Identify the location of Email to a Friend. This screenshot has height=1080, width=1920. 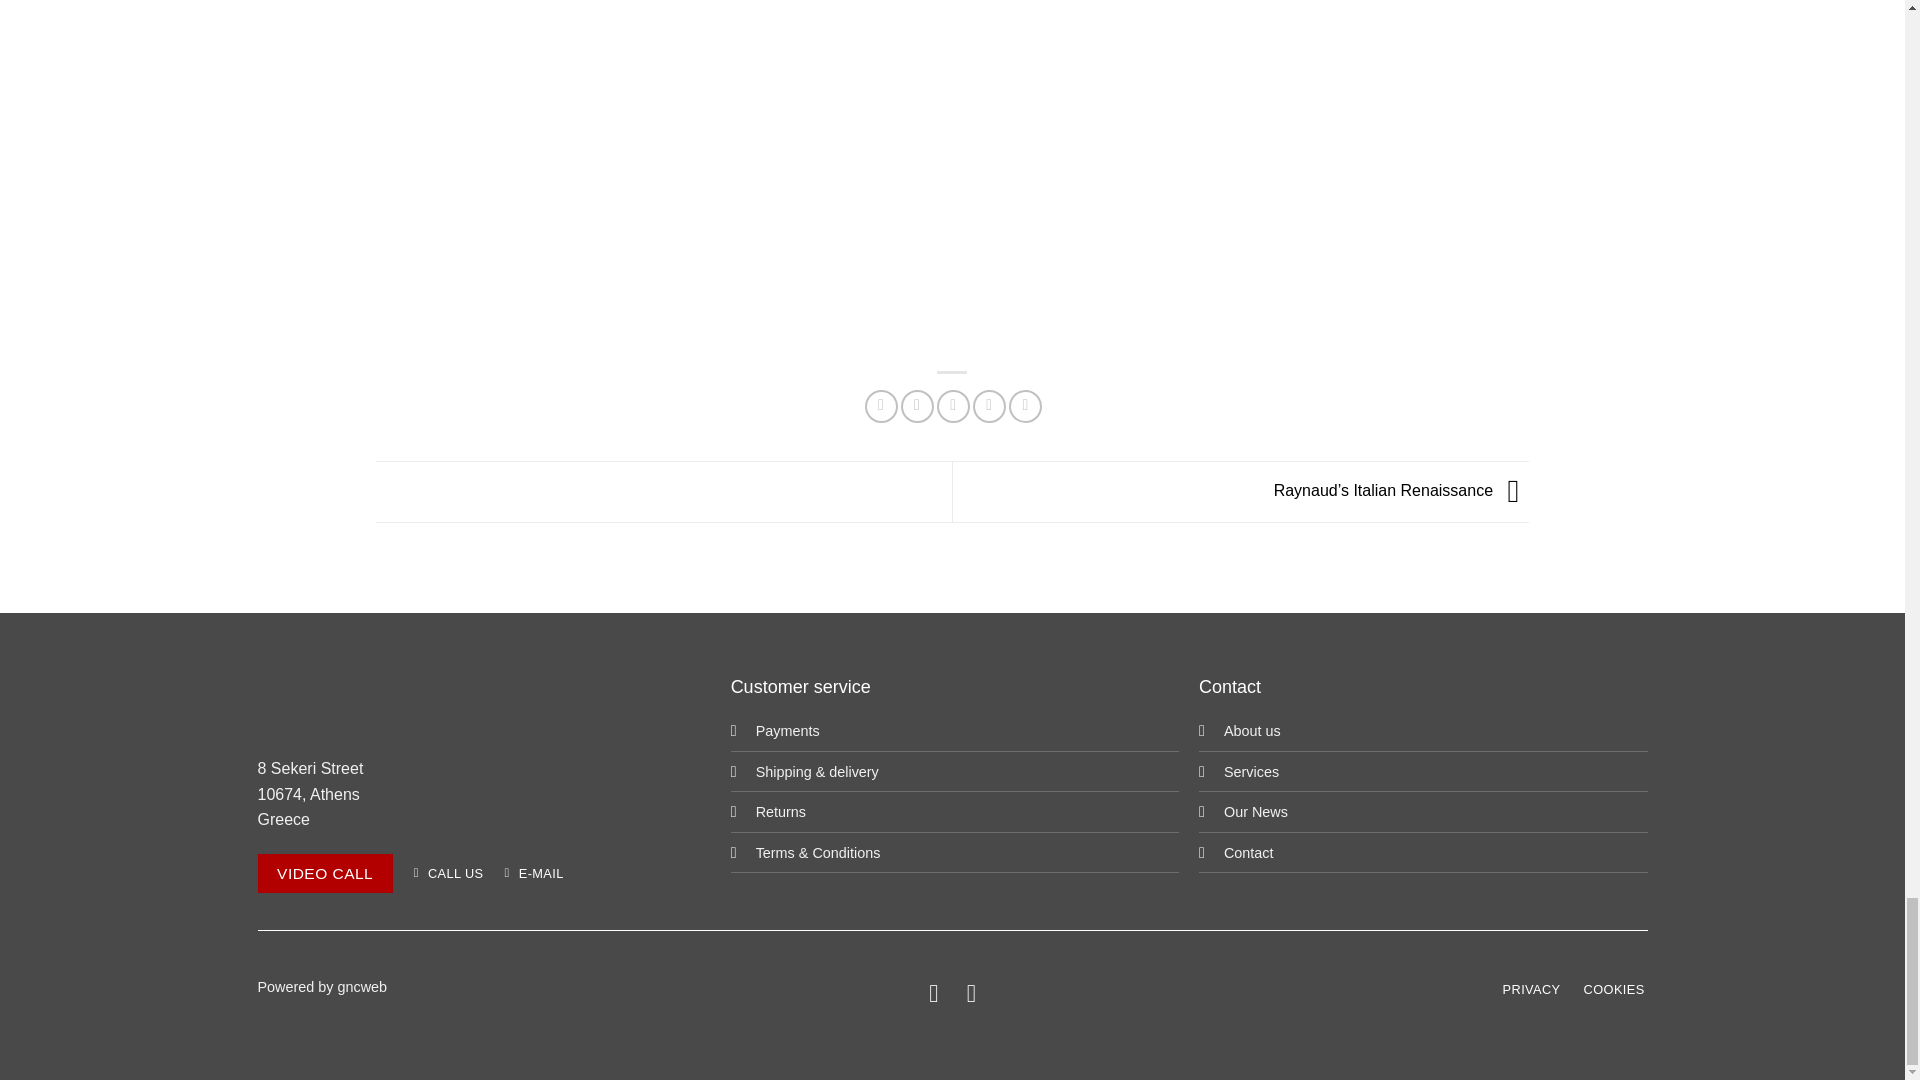
(952, 406).